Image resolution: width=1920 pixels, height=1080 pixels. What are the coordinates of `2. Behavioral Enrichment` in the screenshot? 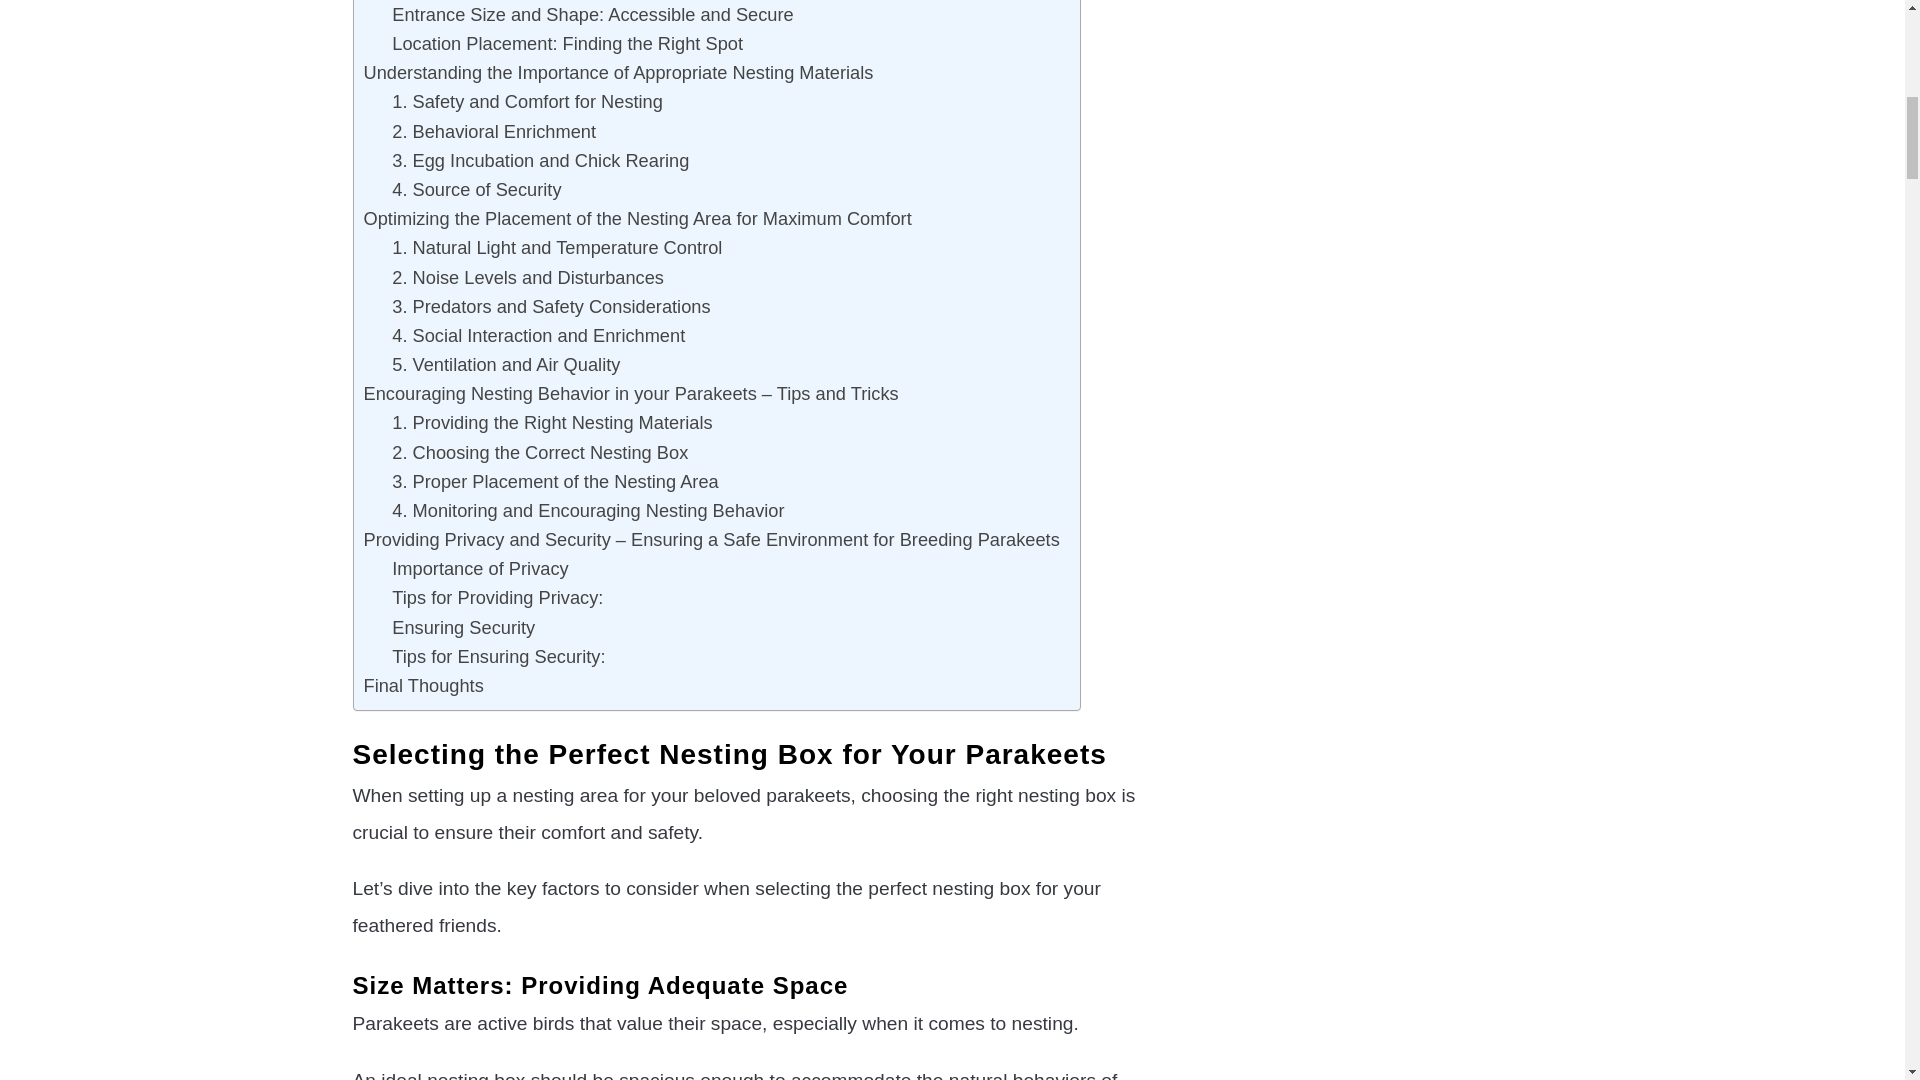 It's located at (493, 130).